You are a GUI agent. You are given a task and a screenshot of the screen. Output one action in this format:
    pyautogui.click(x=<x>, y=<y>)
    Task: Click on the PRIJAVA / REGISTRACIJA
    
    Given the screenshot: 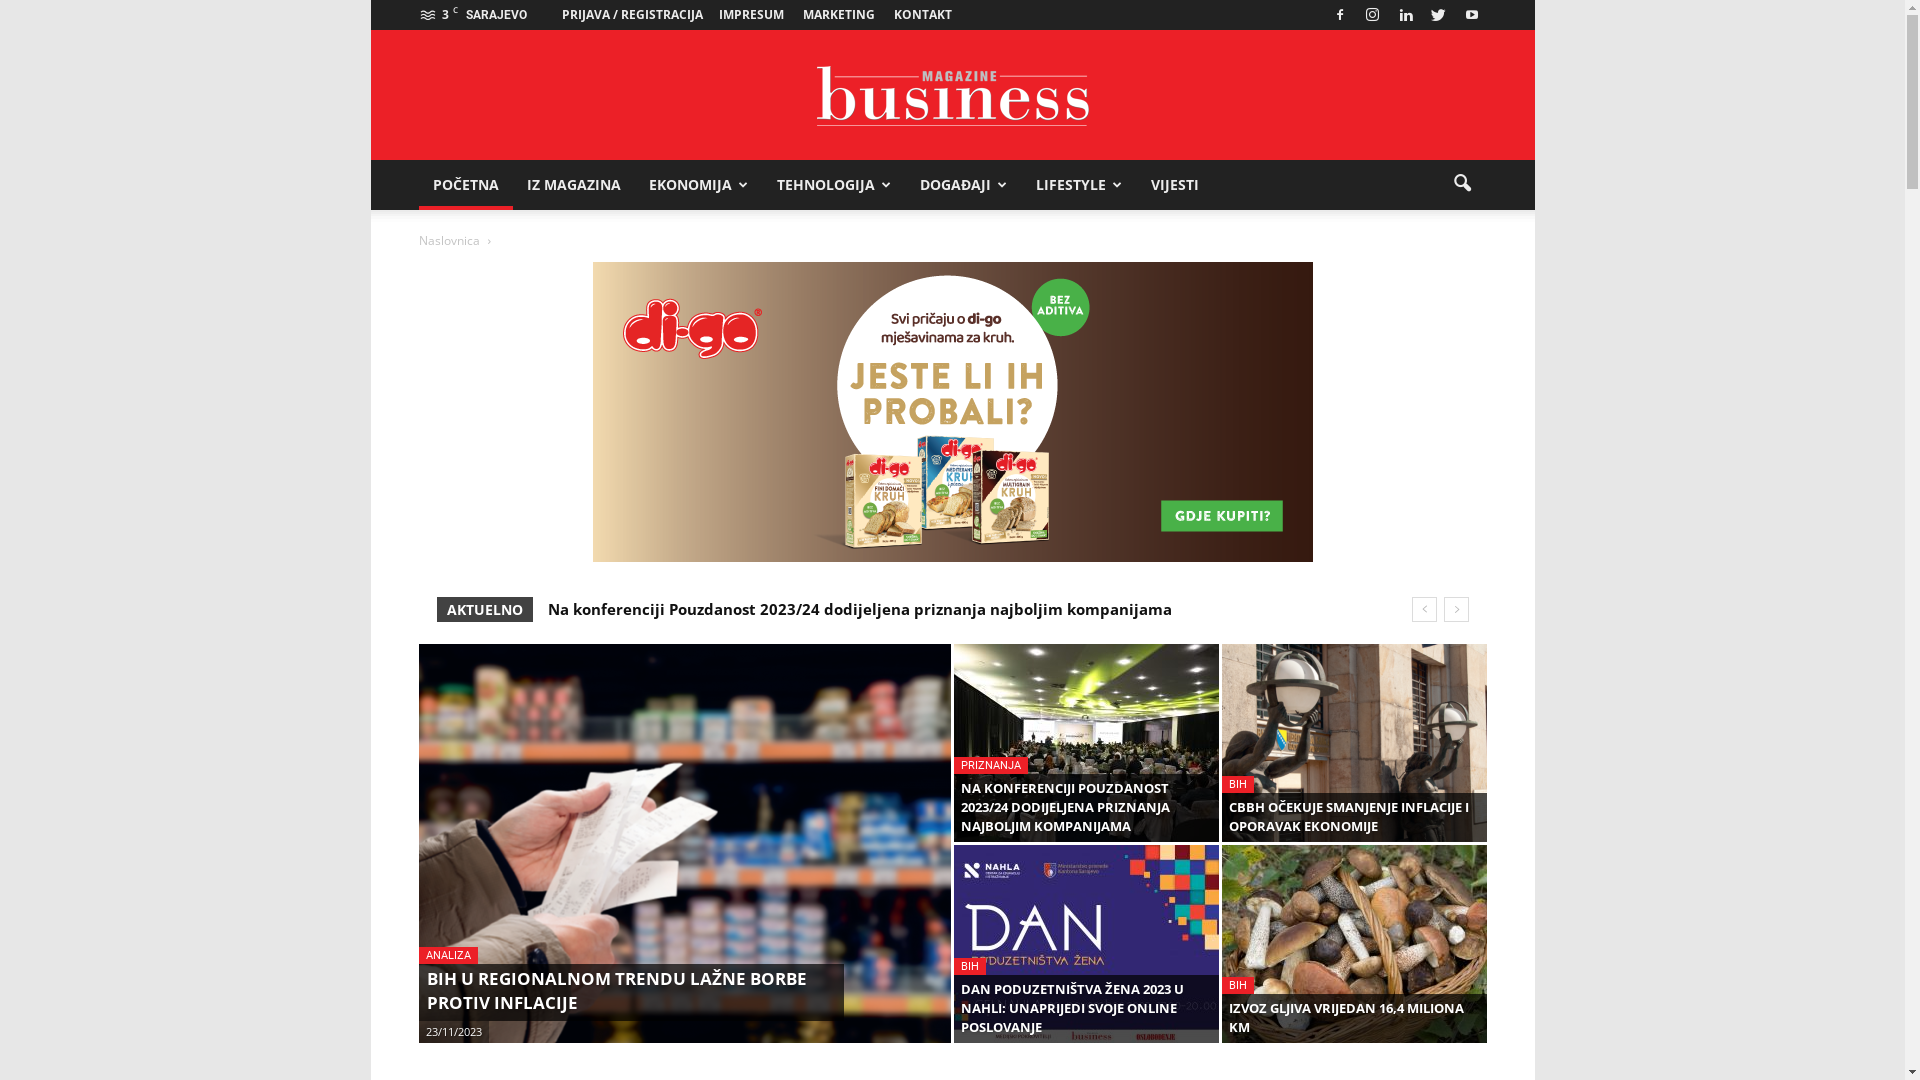 What is the action you would take?
    pyautogui.click(x=632, y=14)
    